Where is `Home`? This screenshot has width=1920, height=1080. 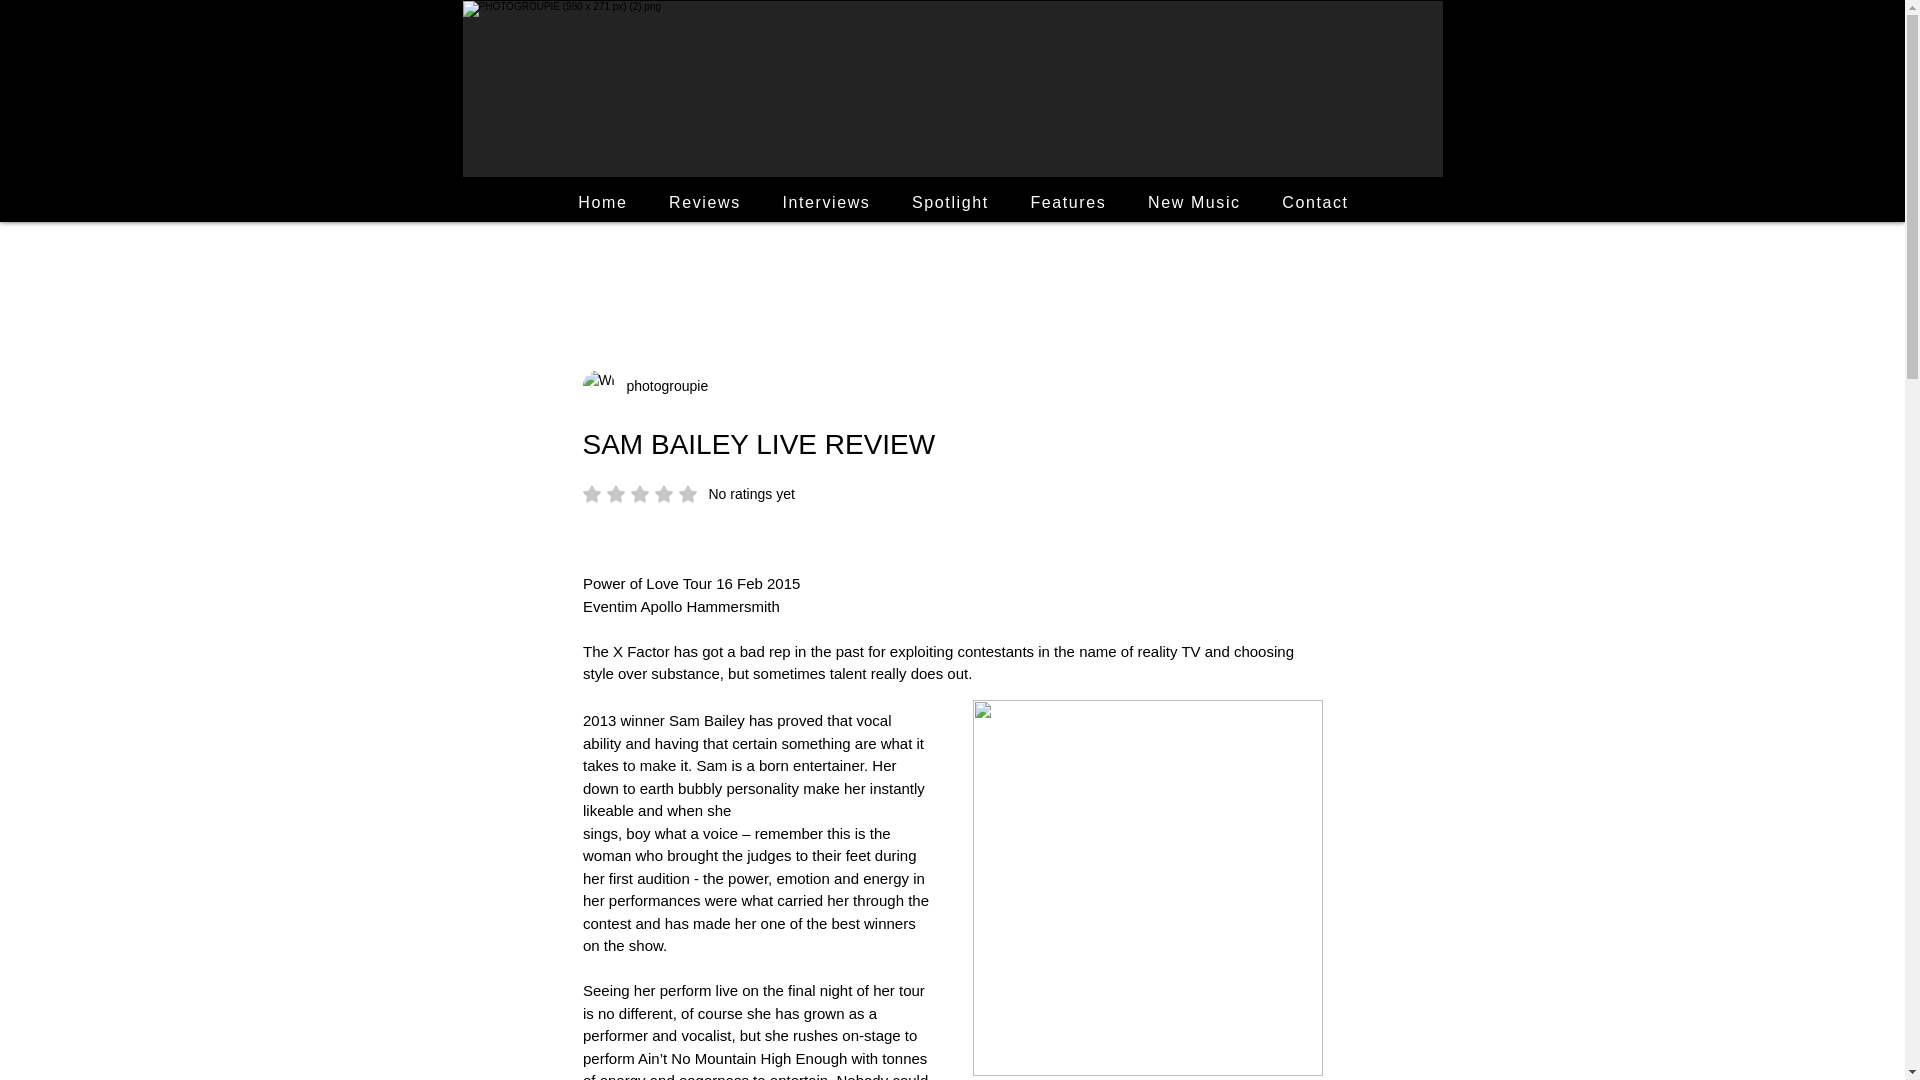
Home is located at coordinates (949, 202).